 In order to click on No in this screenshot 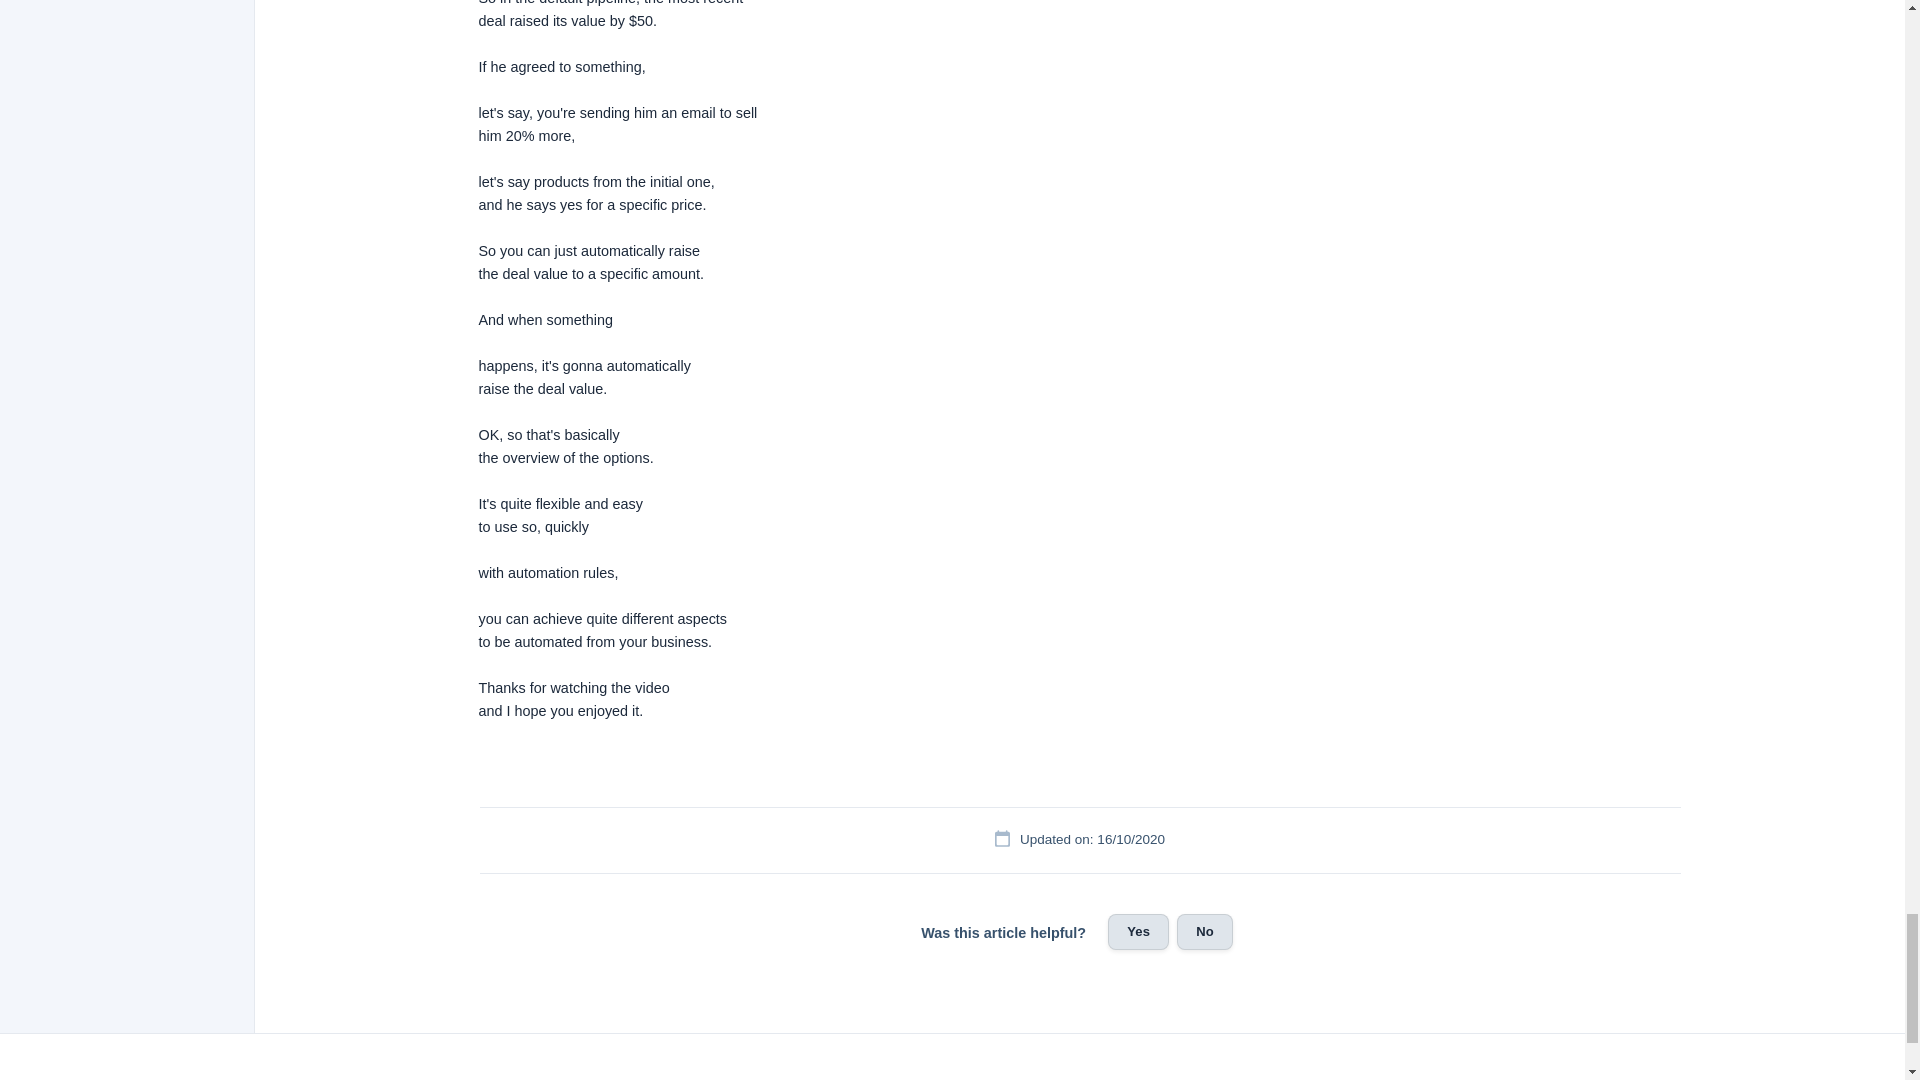, I will do `click(1204, 932)`.